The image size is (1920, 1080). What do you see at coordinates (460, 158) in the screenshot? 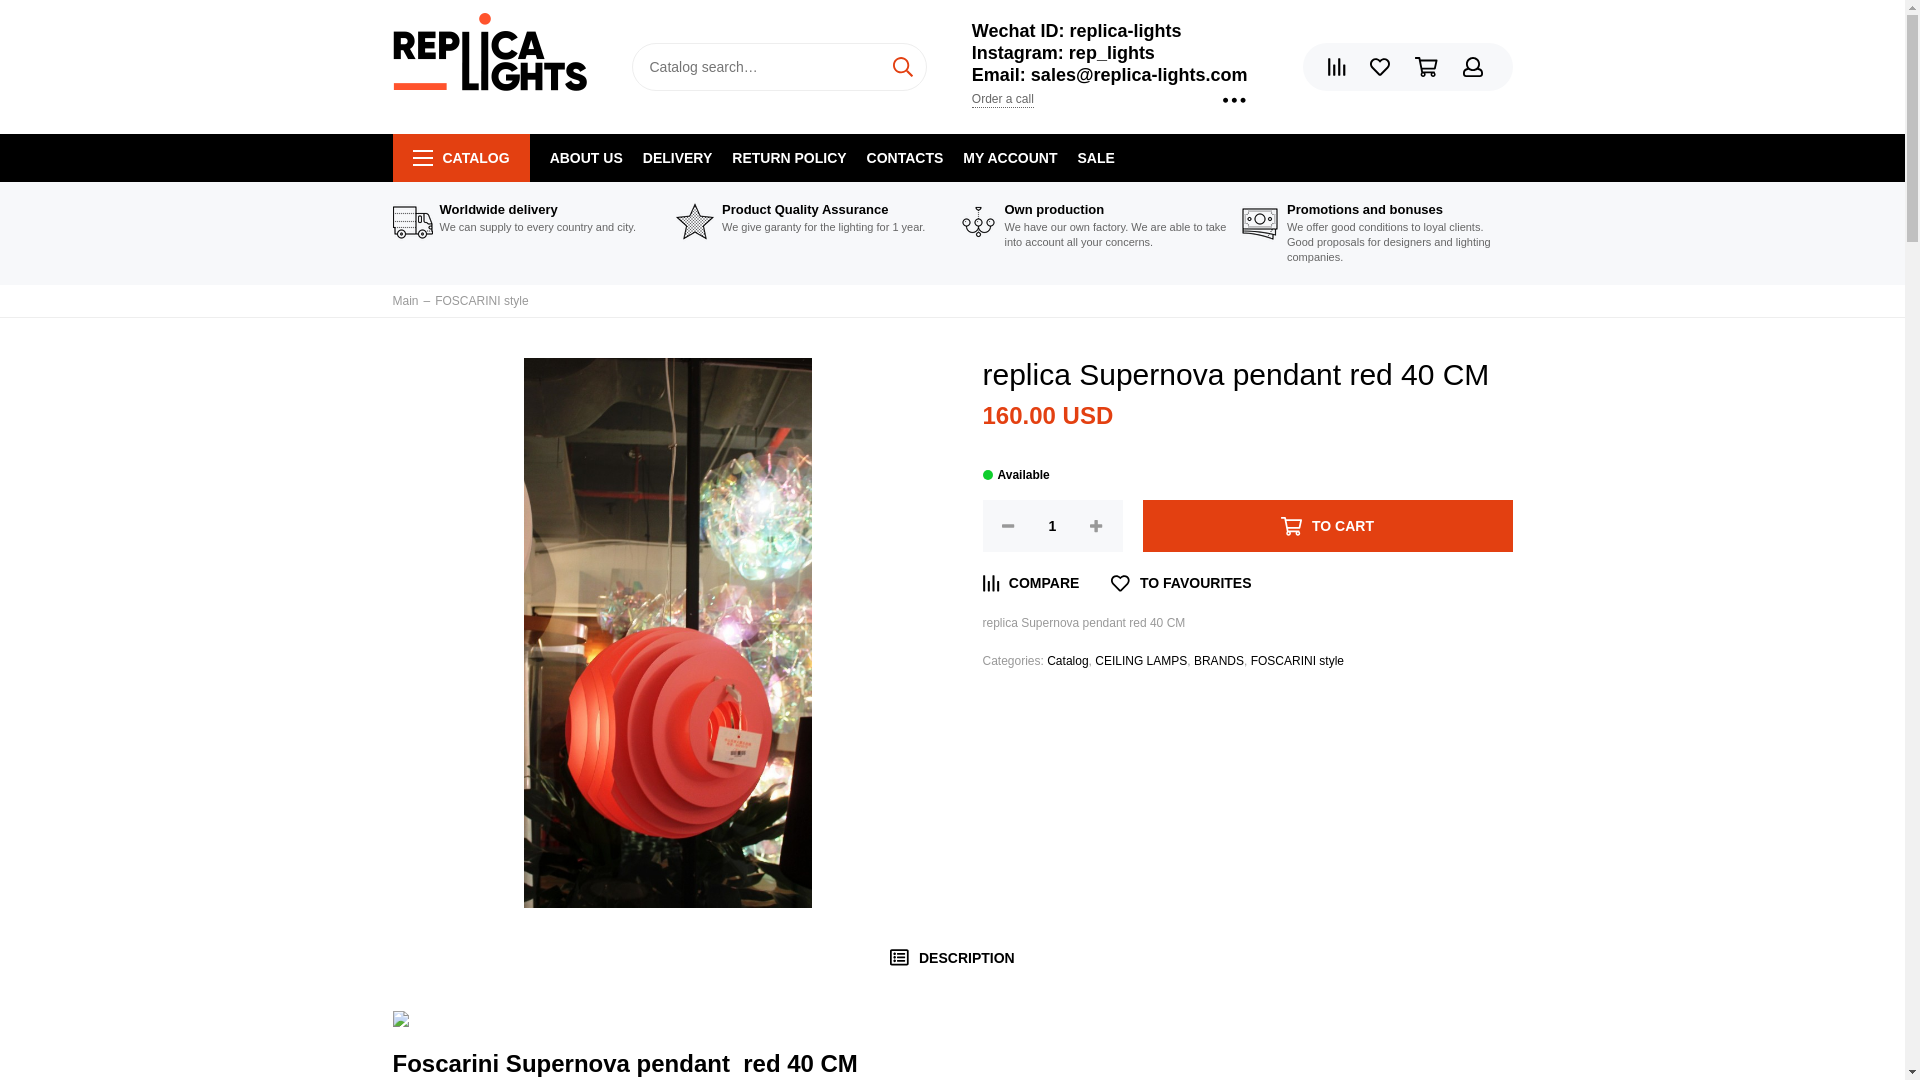
I see `CATALOG` at bounding box center [460, 158].